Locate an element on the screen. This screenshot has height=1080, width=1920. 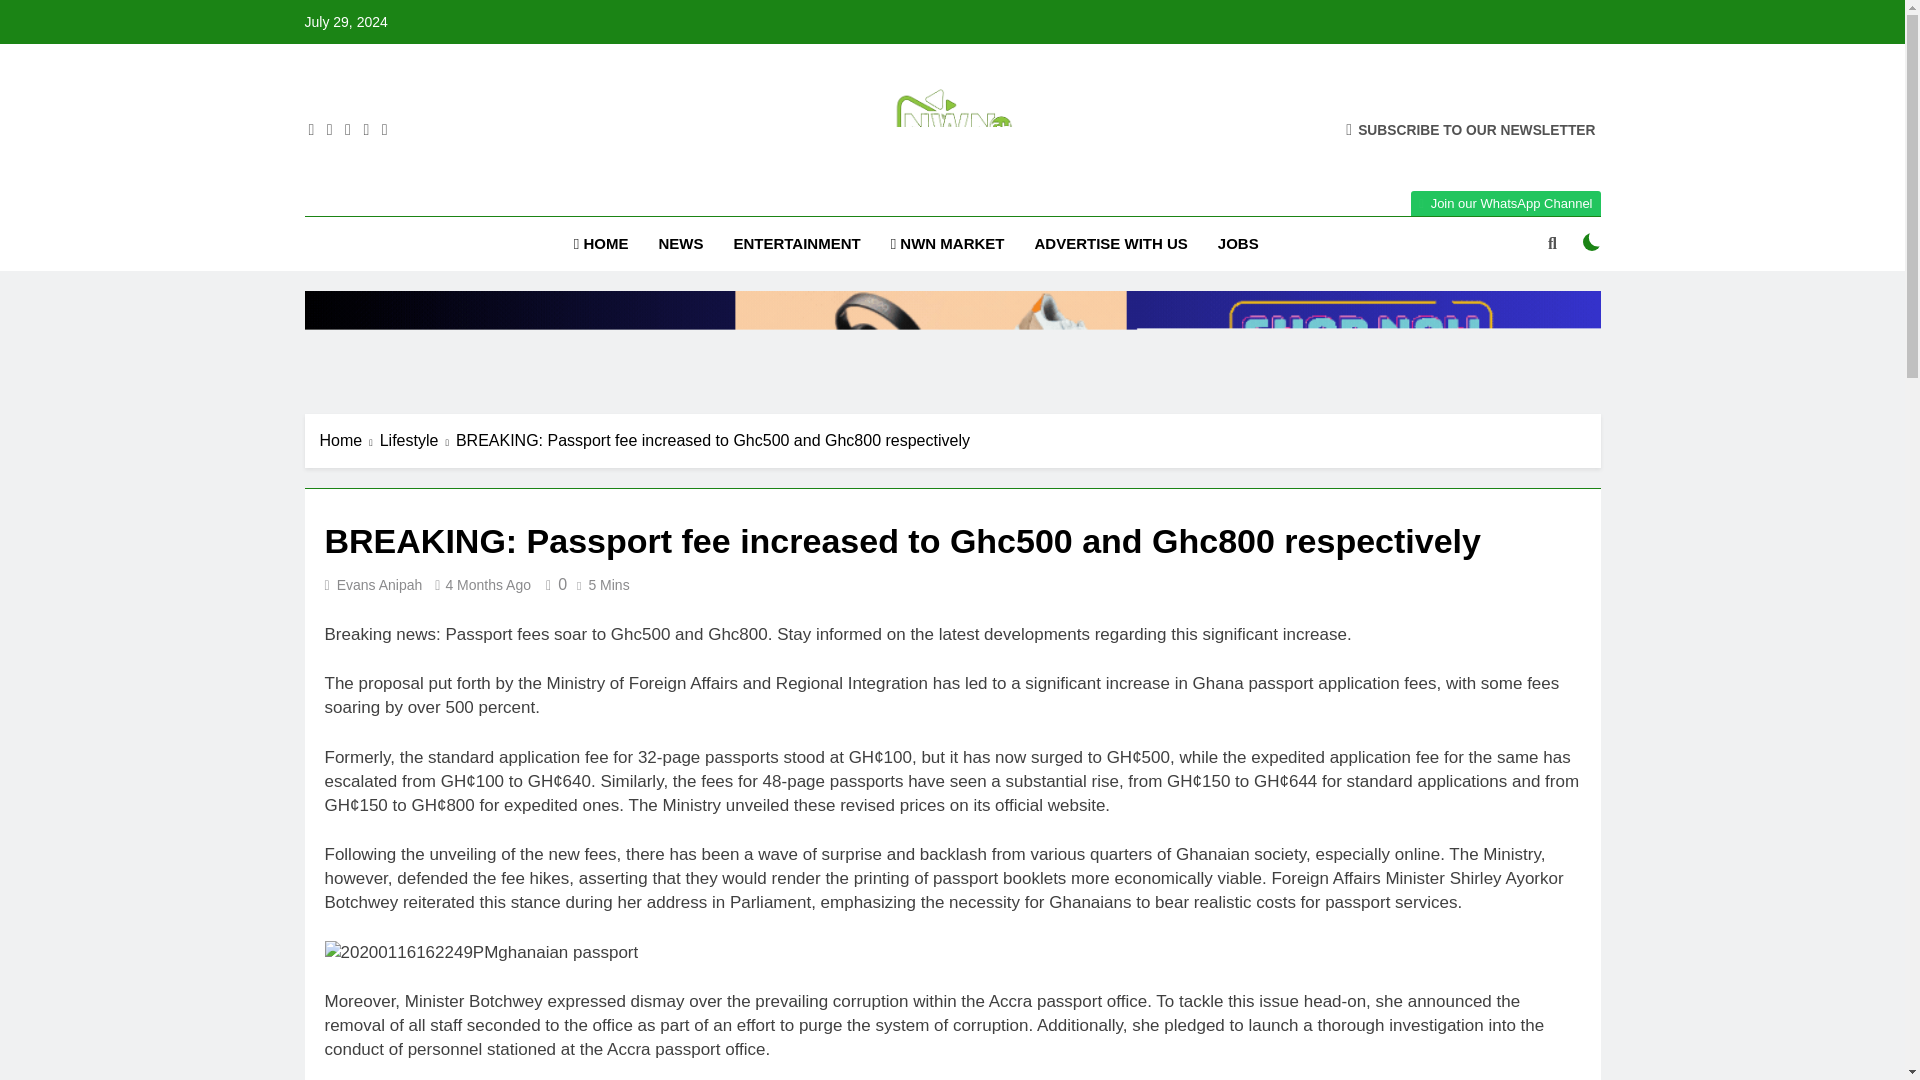
Lifestyle is located at coordinates (418, 440).